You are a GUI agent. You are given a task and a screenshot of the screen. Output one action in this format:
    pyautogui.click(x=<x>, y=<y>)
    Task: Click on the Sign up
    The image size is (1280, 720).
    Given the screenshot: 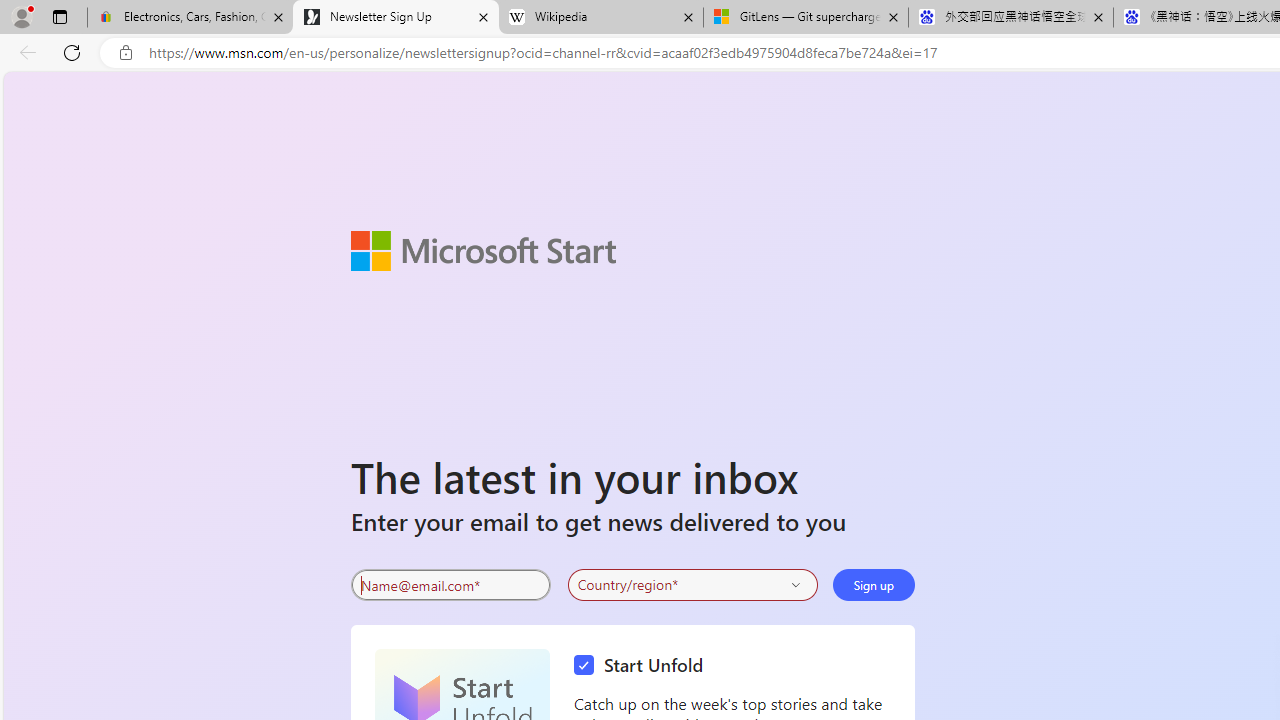 What is the action you would take?
    pyautogui.click(x=874, y=584)
    